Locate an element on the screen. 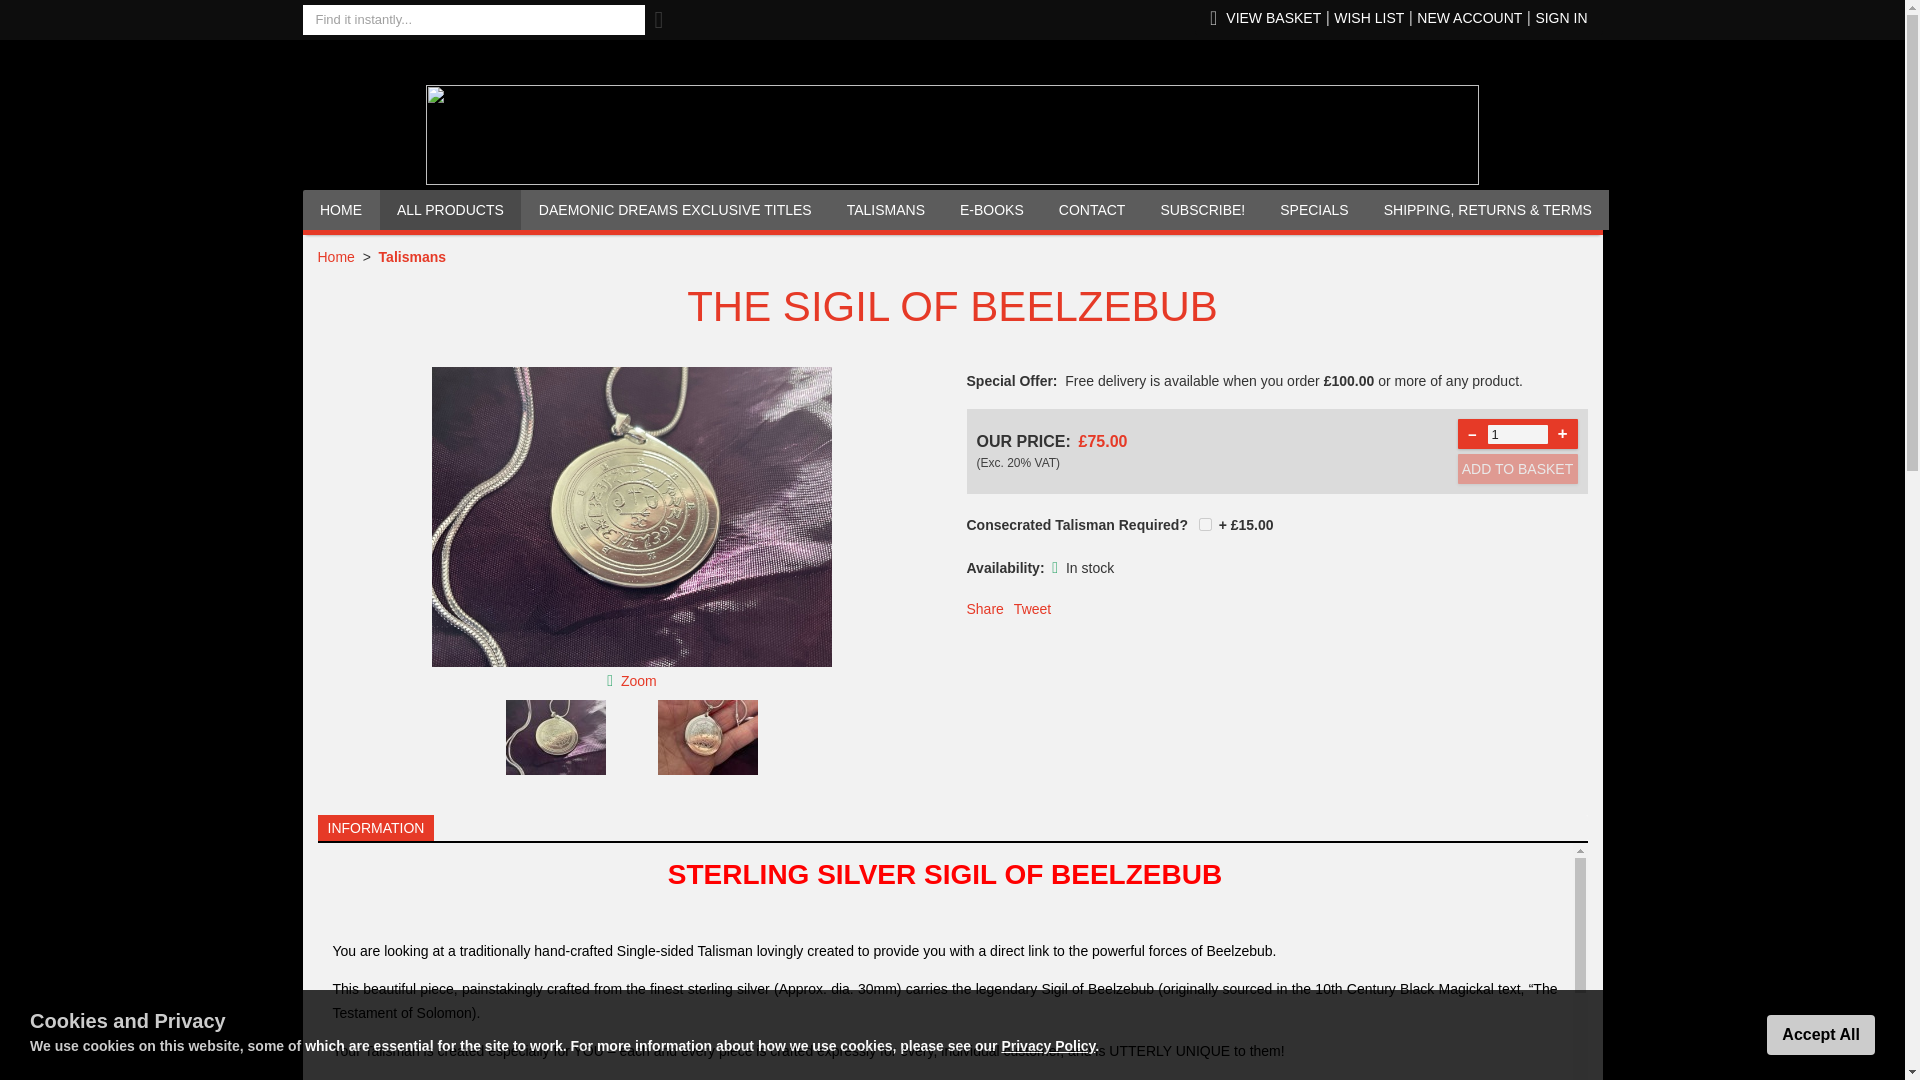 This screenshot has width=1920, height=1080. Talismans is located at coordinates (412, 256).